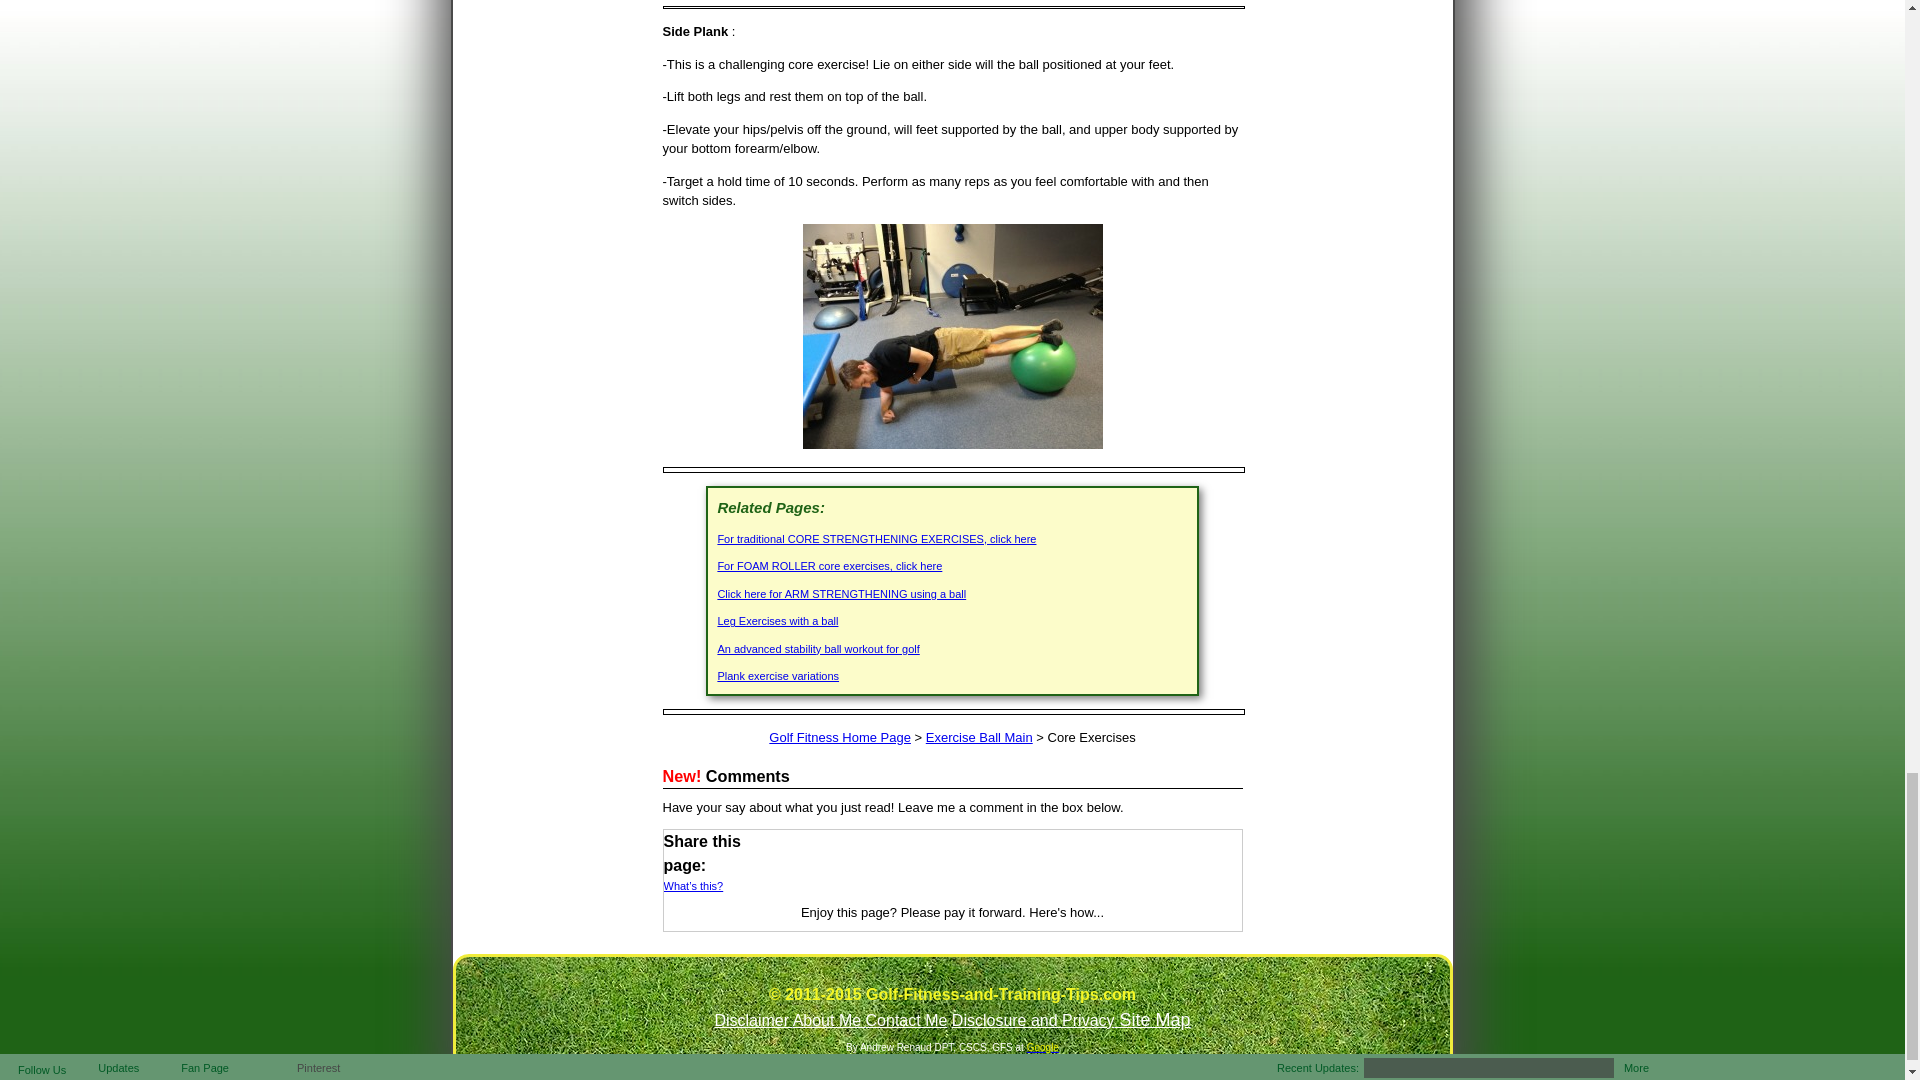  Describe the element at coordinates (840, 594) in the screenshot. I see `Click here for ARM STRENGTHENING using a ball` at that location.